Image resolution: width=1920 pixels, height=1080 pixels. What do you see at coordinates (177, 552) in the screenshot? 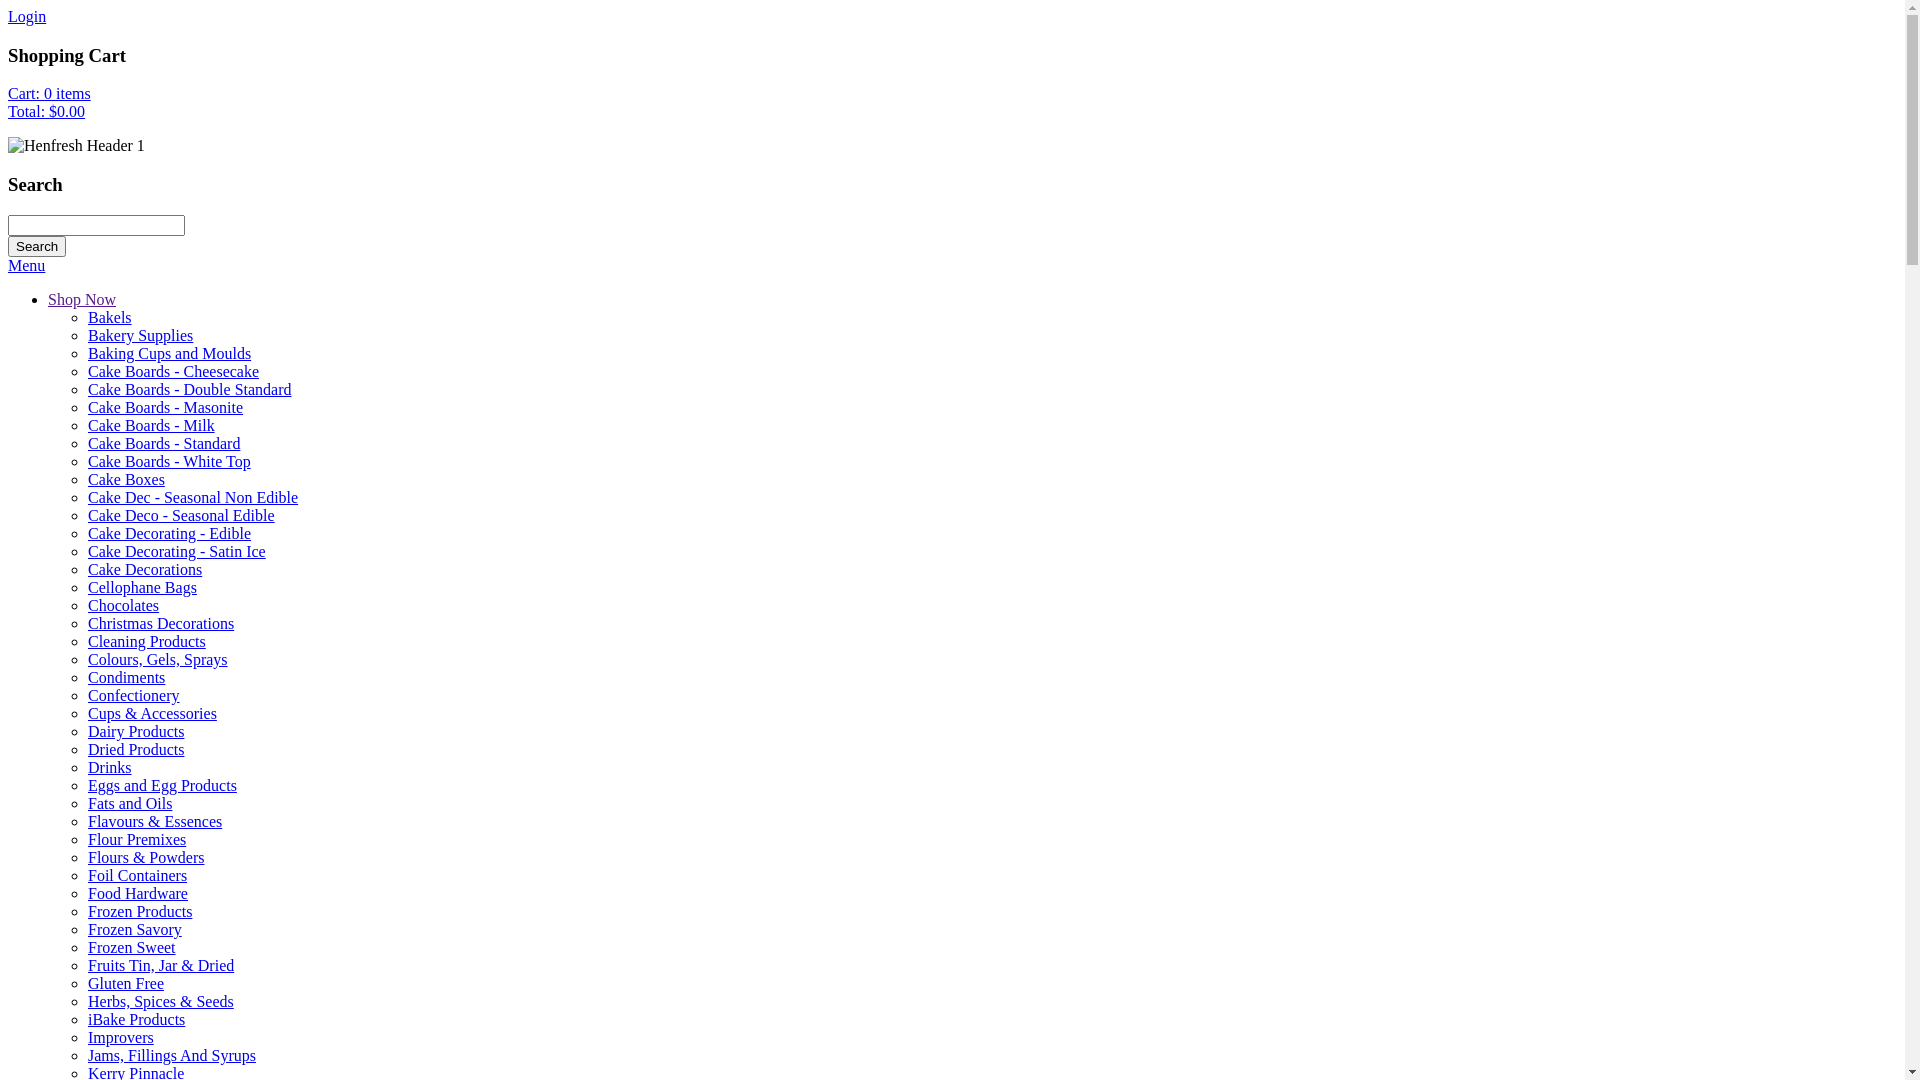
I see `Cake Decorating - Satin Ice` at bounding box center [177, 552].